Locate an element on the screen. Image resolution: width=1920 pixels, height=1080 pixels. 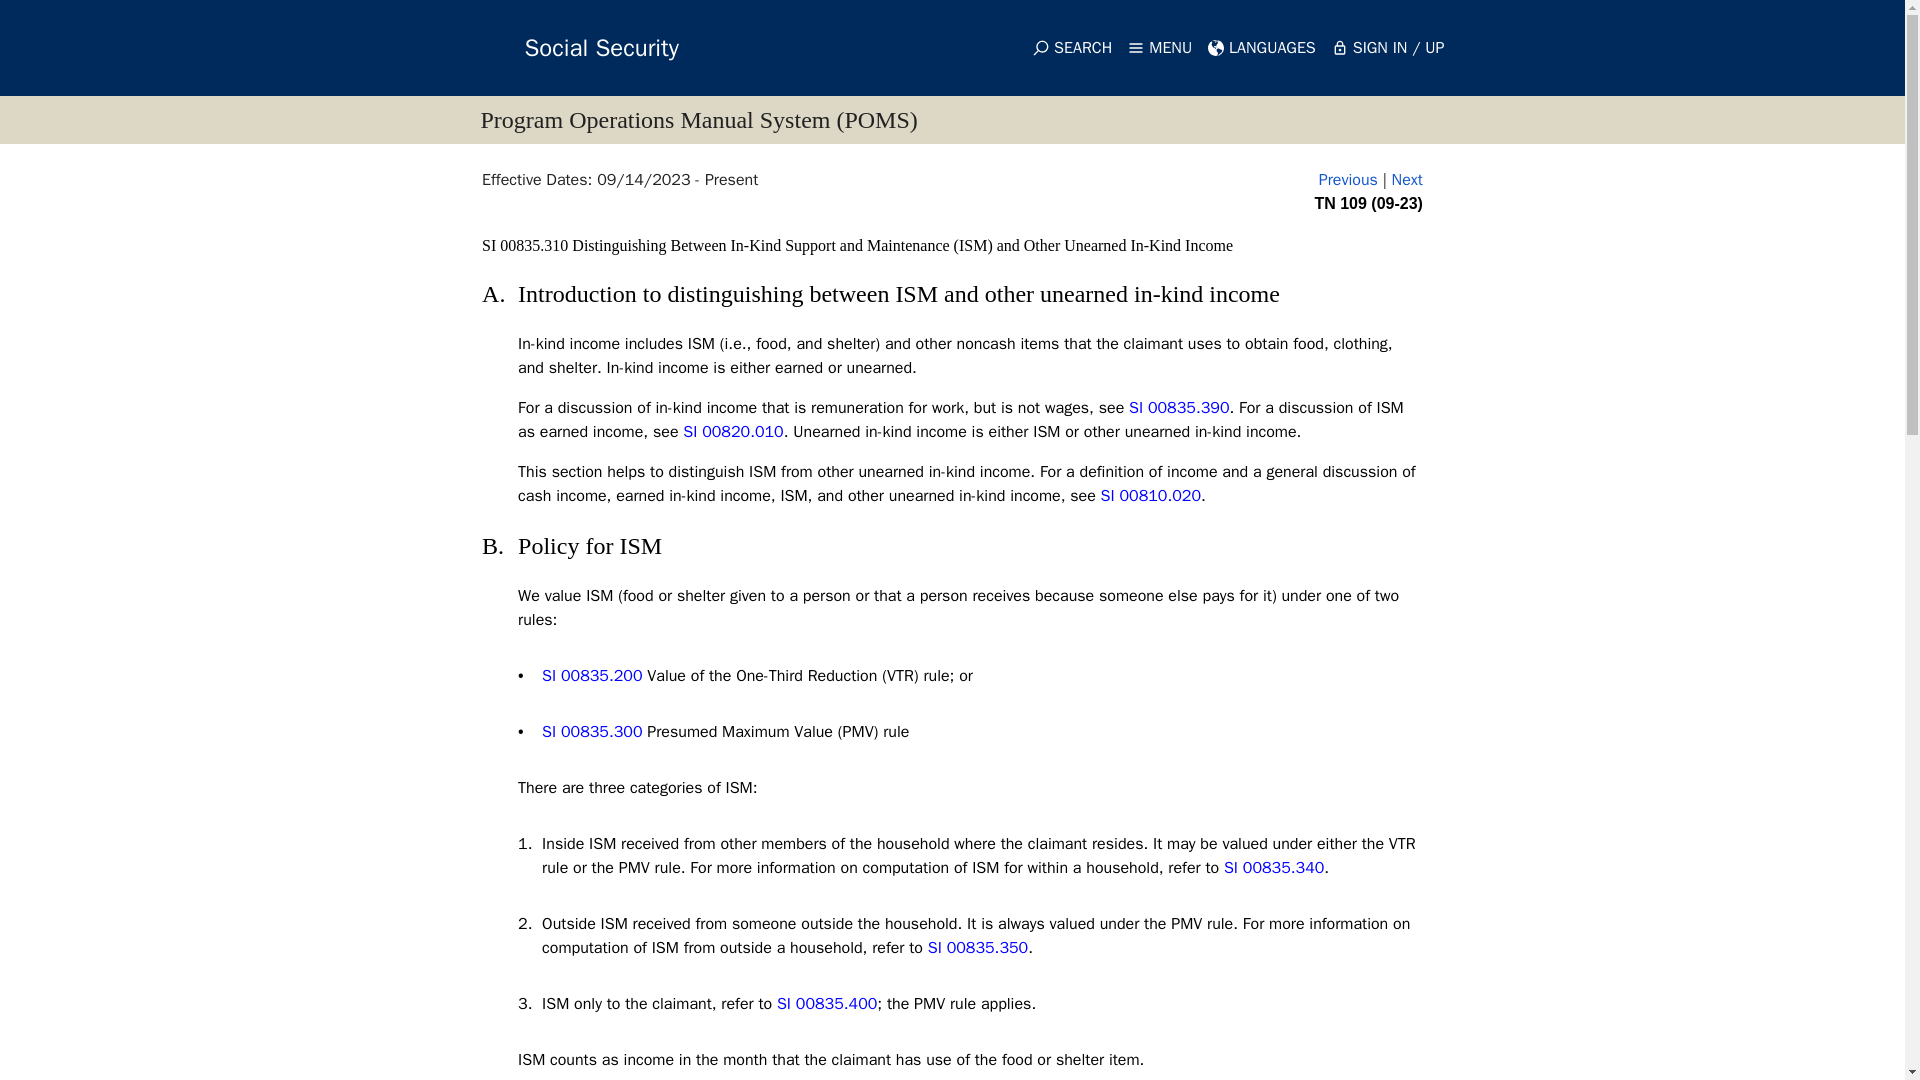
Next is located at coordinates (1407, 180).